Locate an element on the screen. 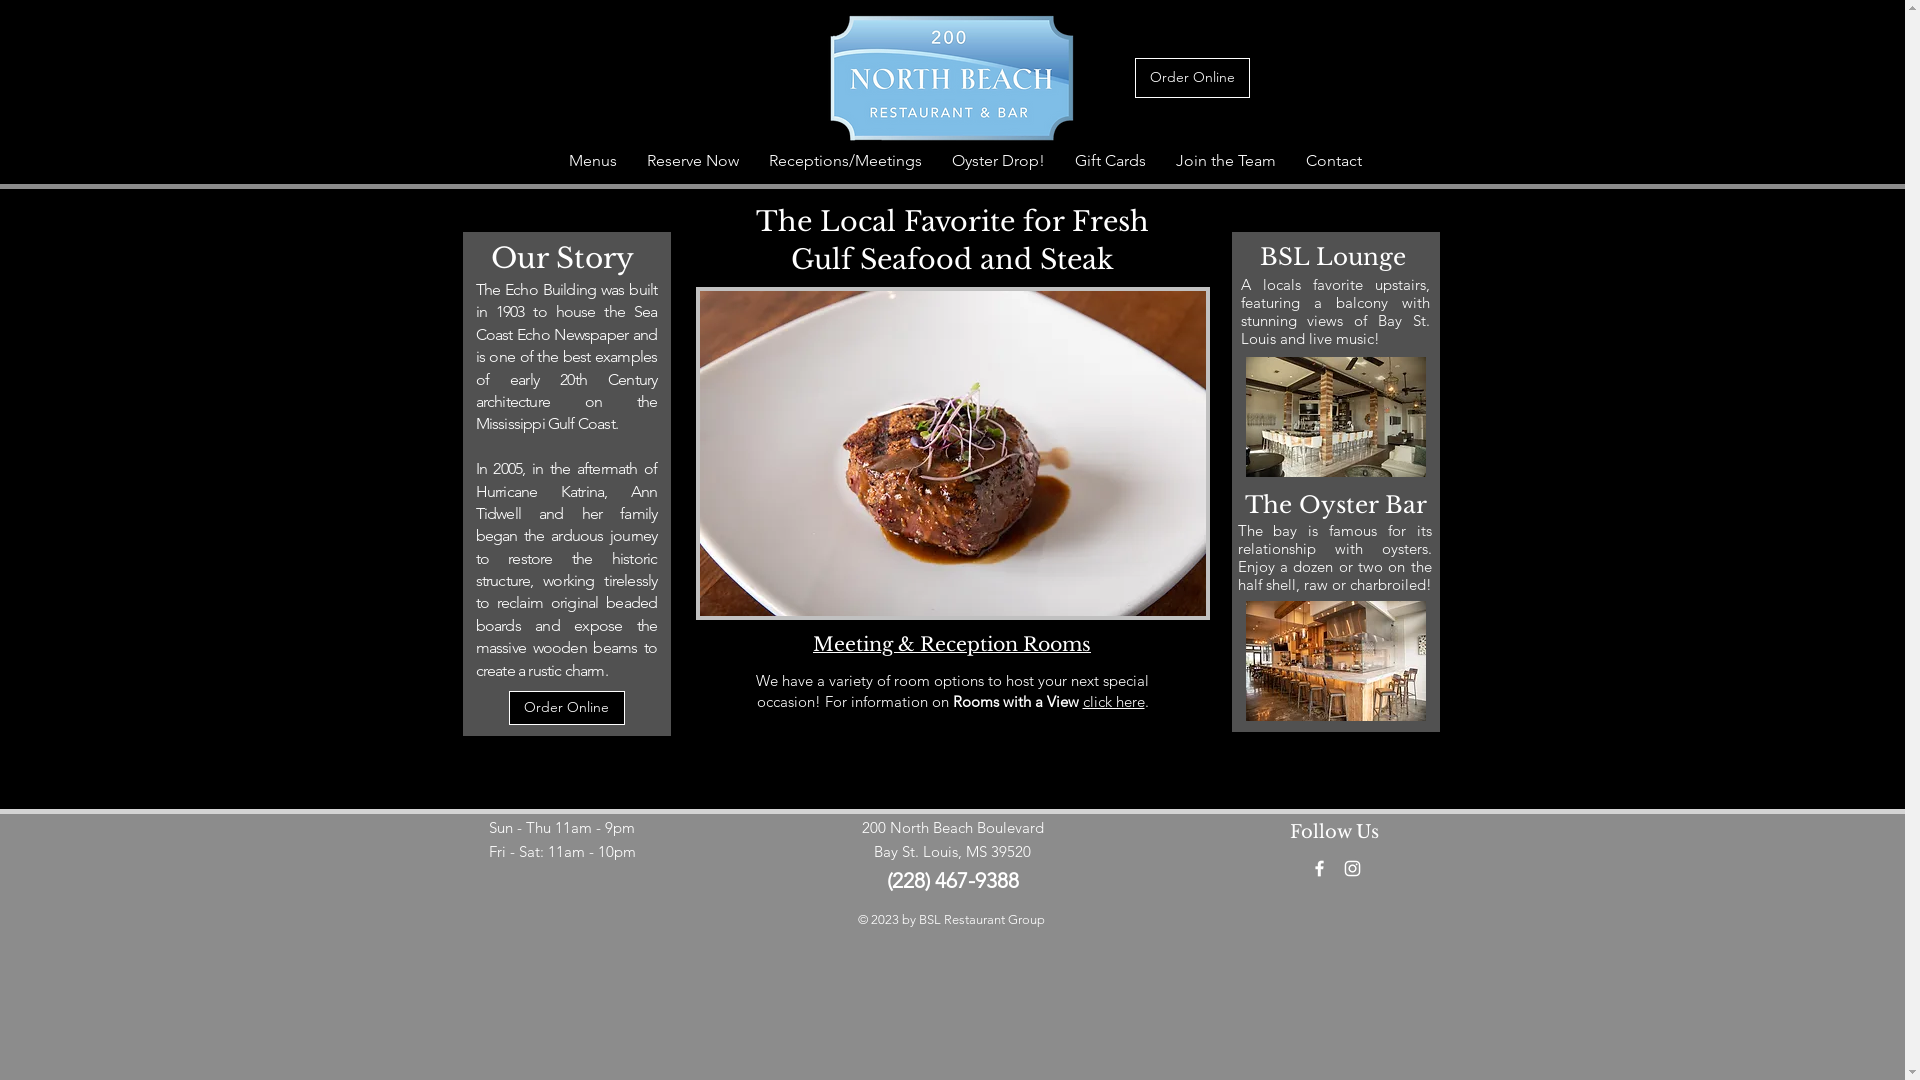  Reserve Now is located at coordinates (693, 160).